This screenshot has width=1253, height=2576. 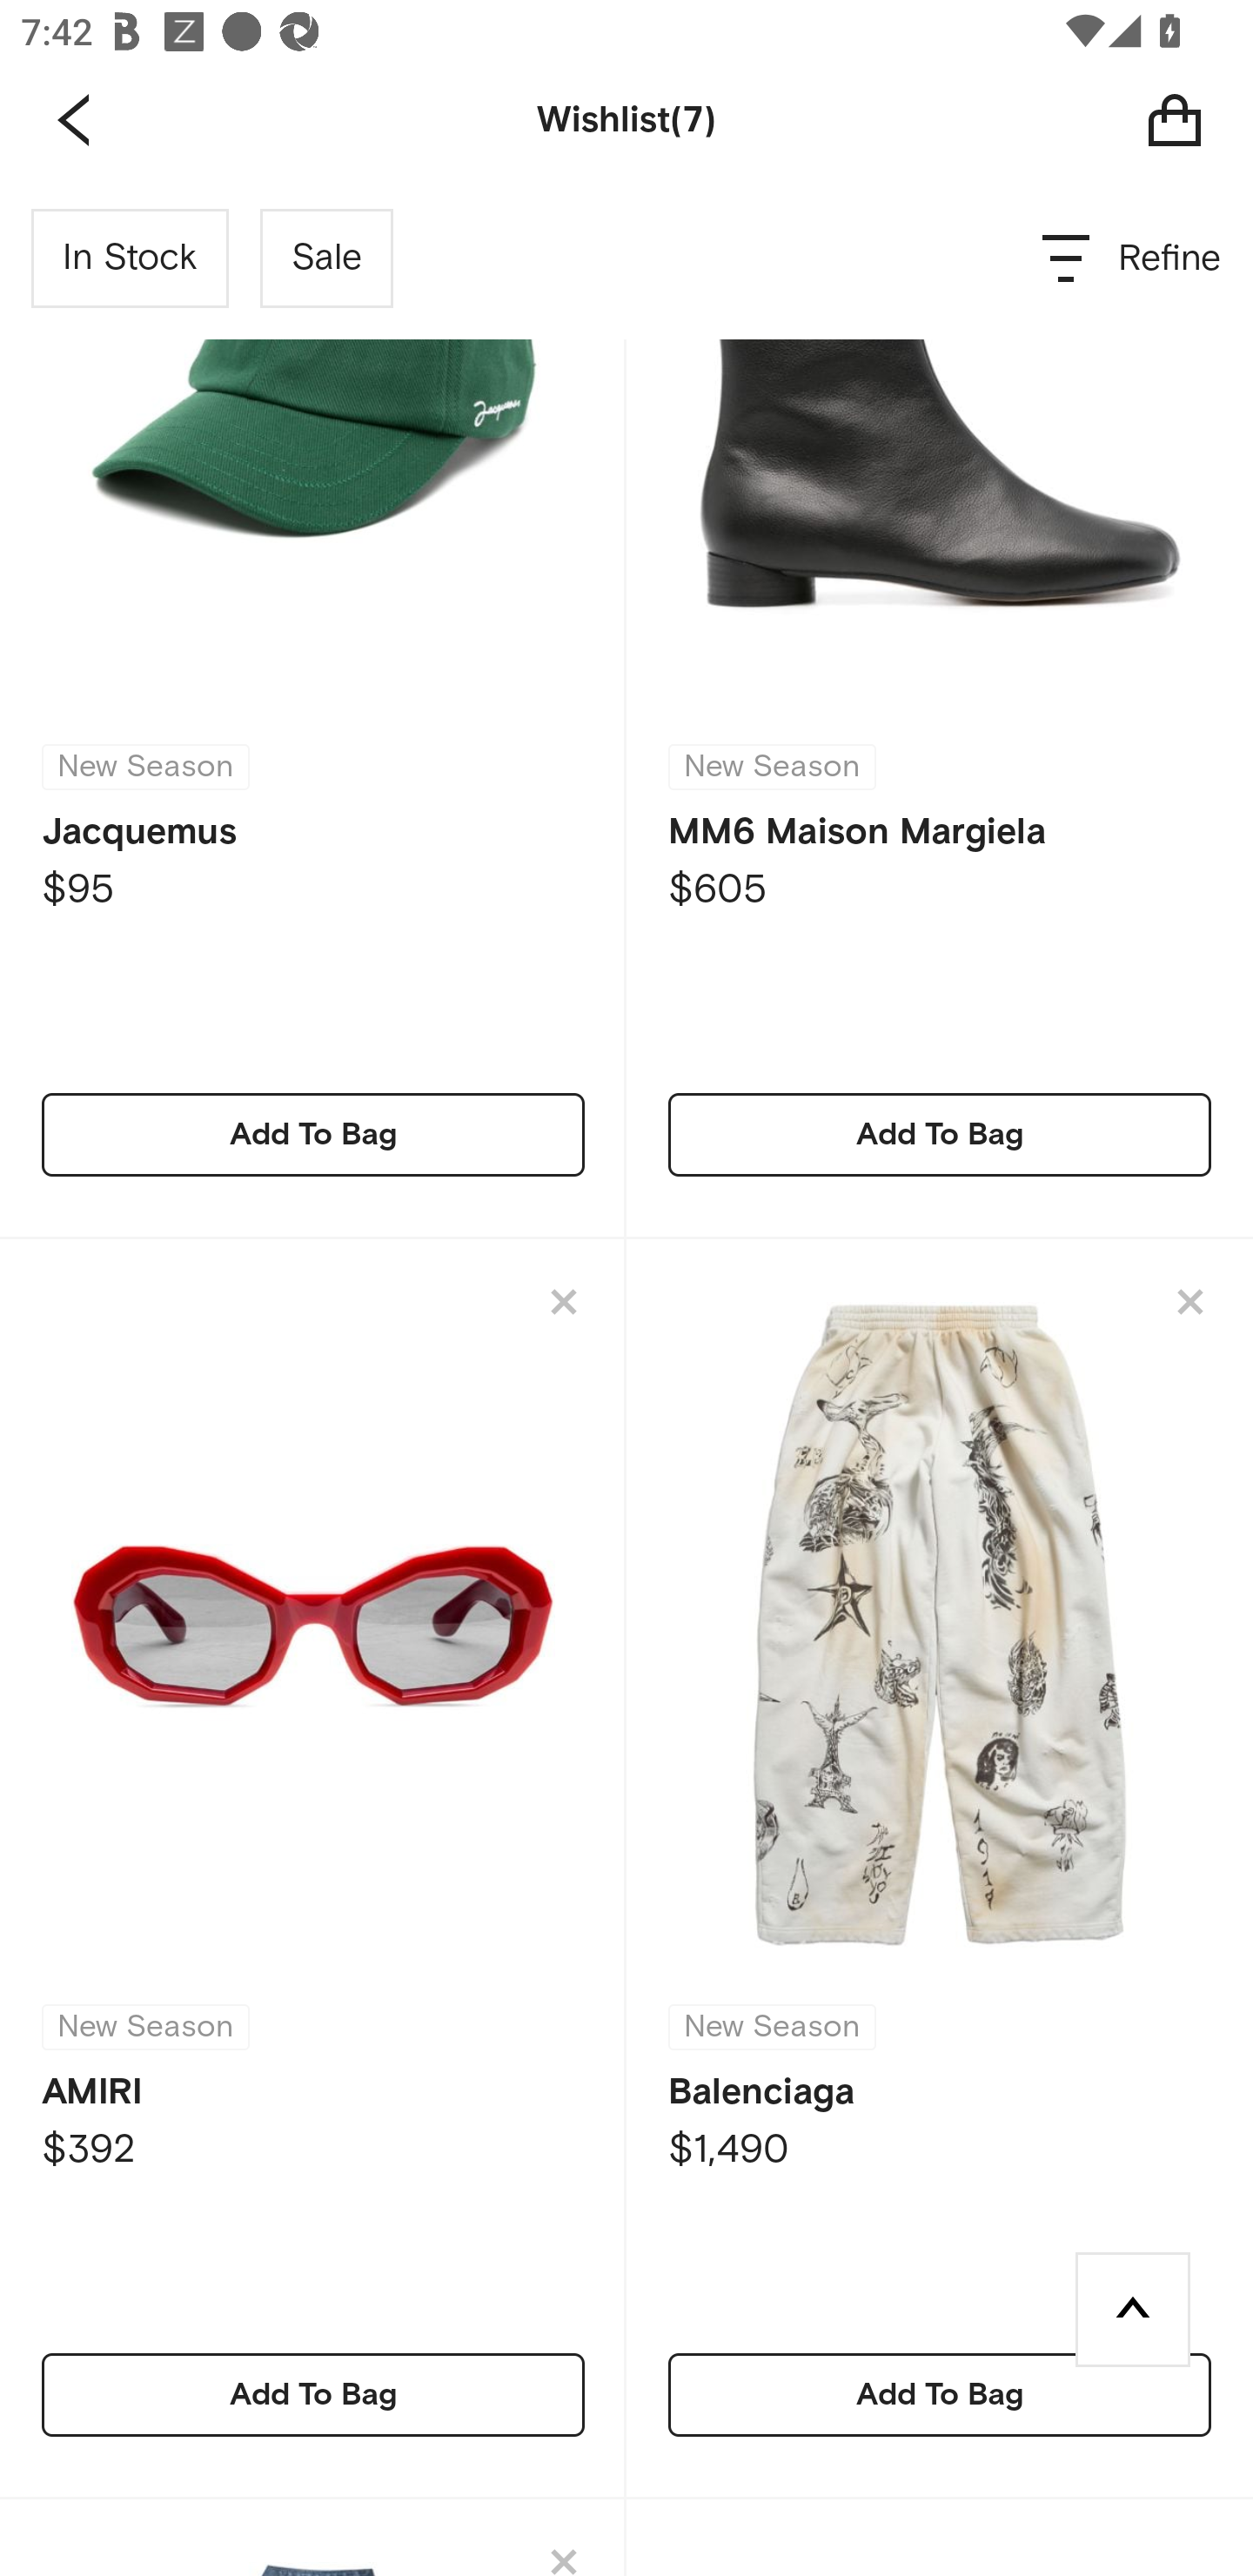 I want to click on In Stock, so click(x=131, y=258).